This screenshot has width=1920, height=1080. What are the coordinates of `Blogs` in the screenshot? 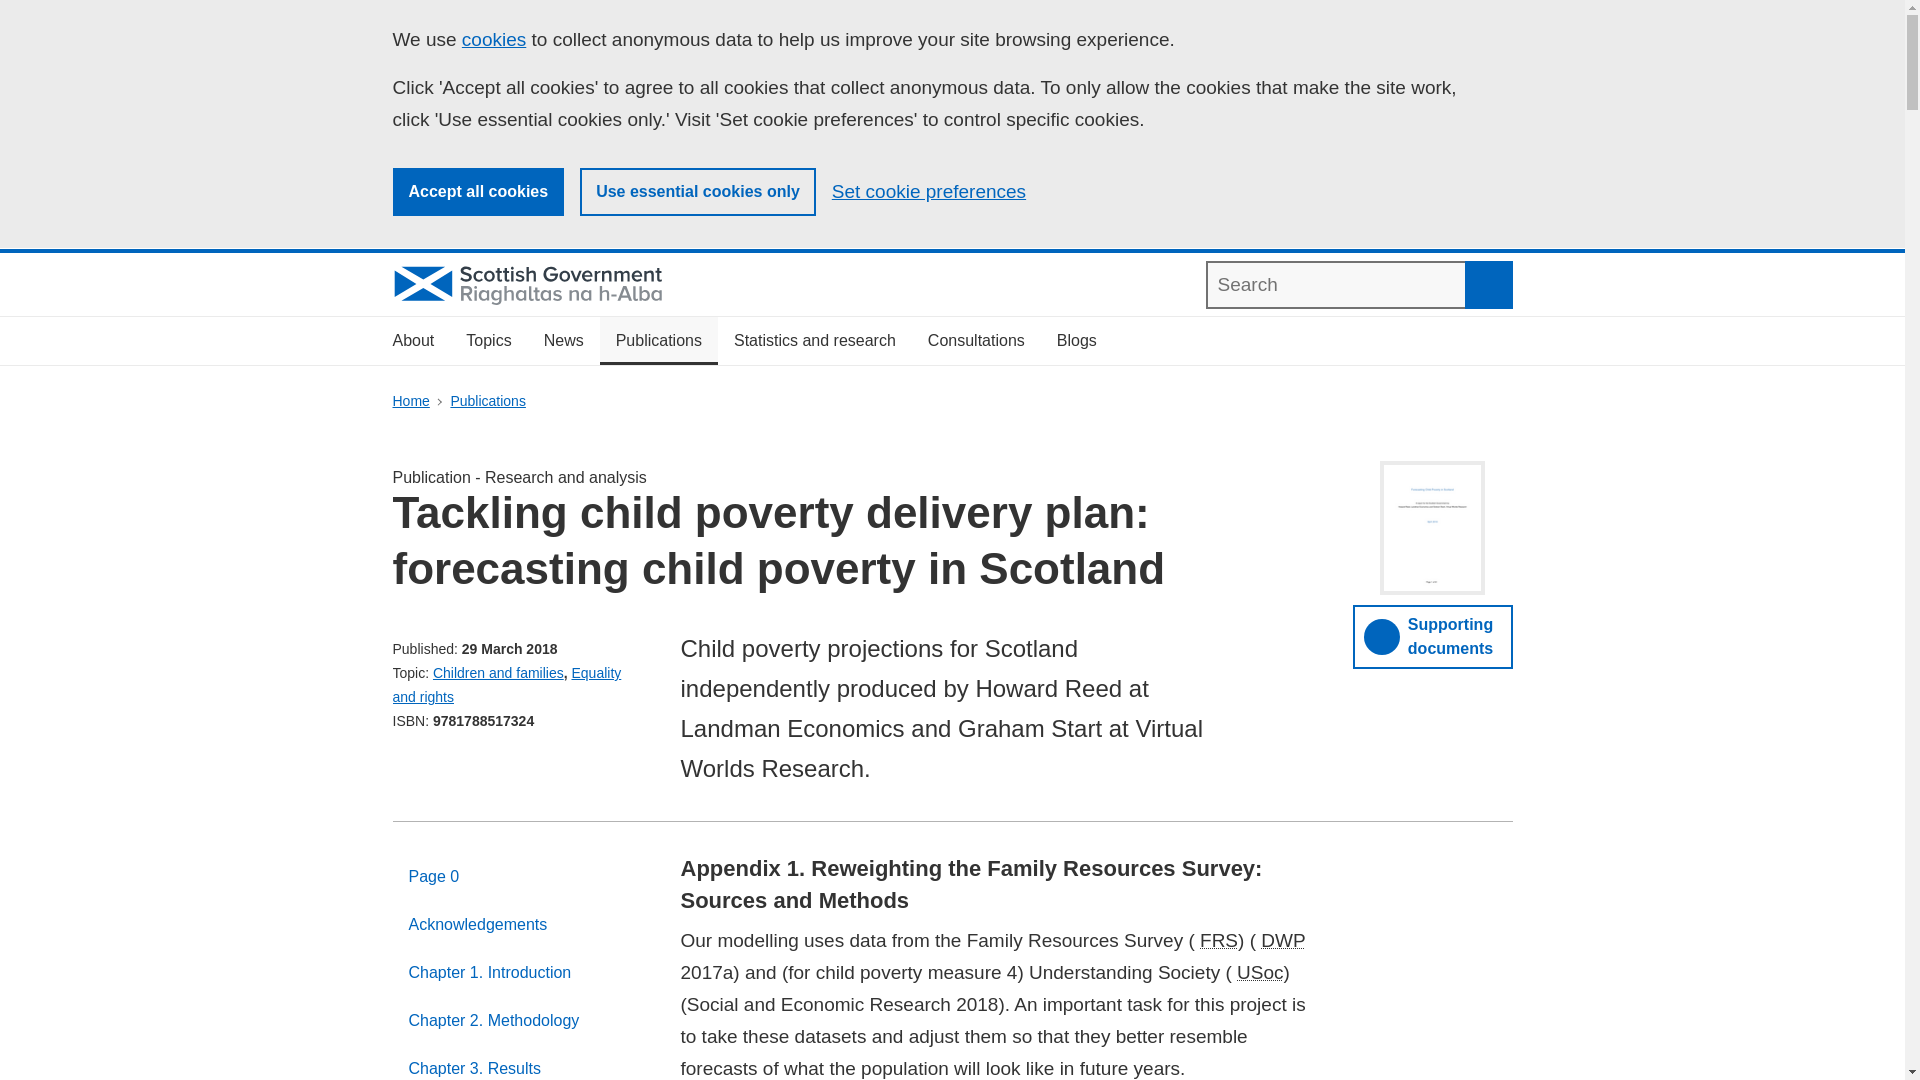 It's located at (1076, 341).